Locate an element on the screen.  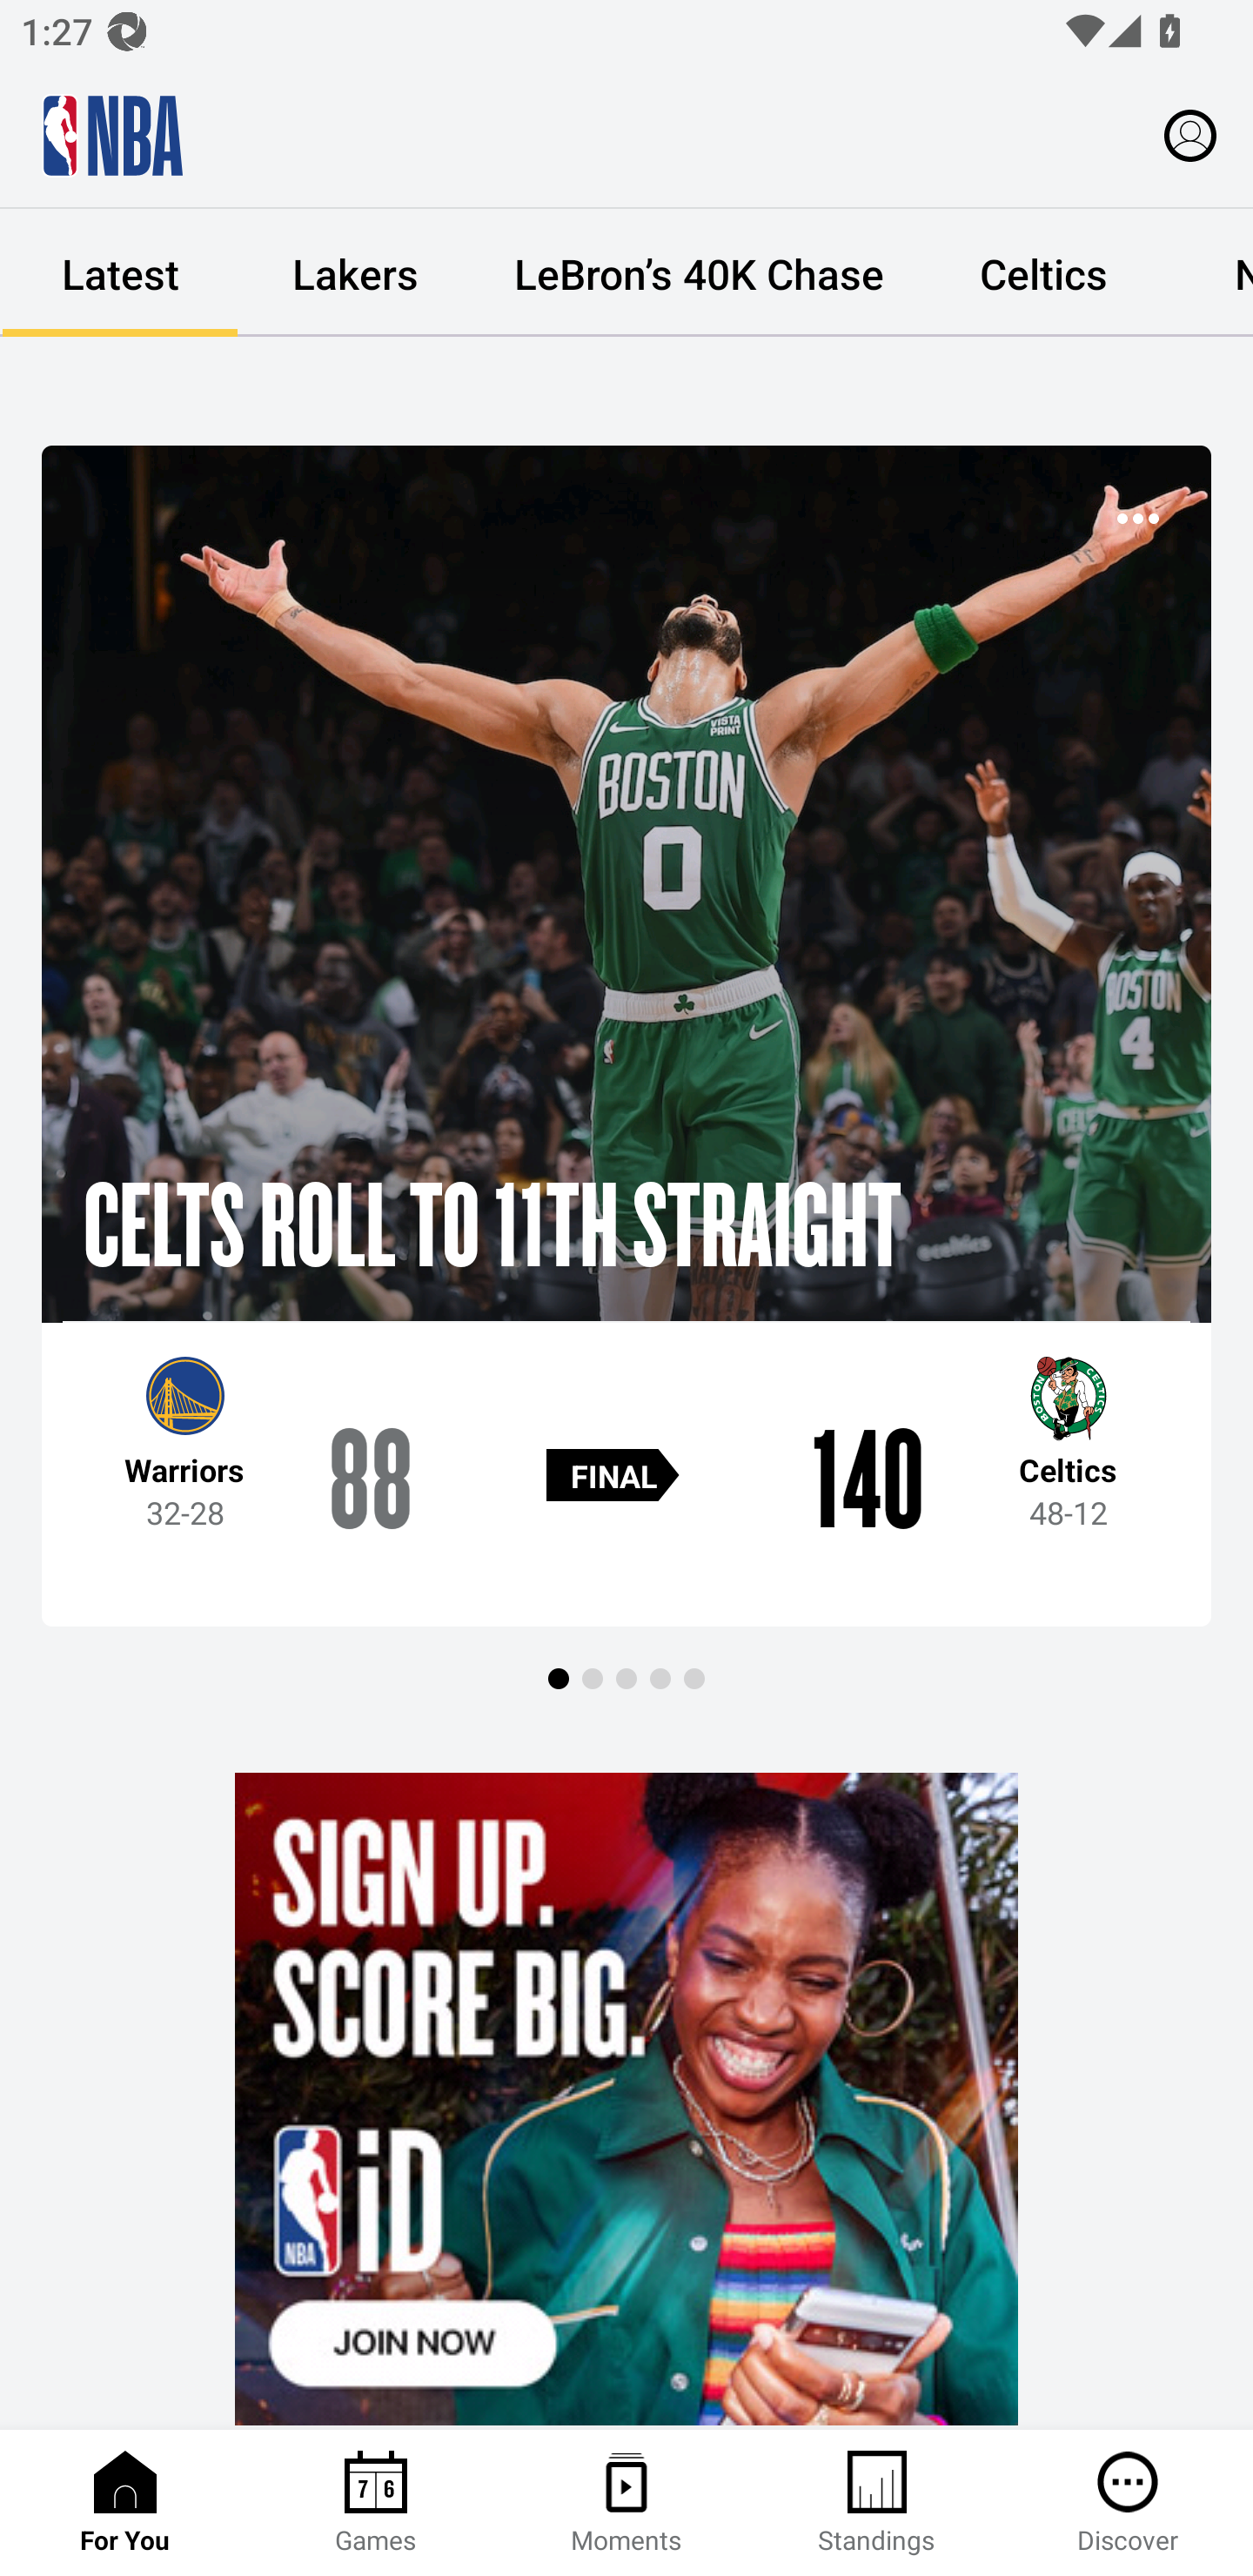
Moments is located at coordinates (626, 2503).